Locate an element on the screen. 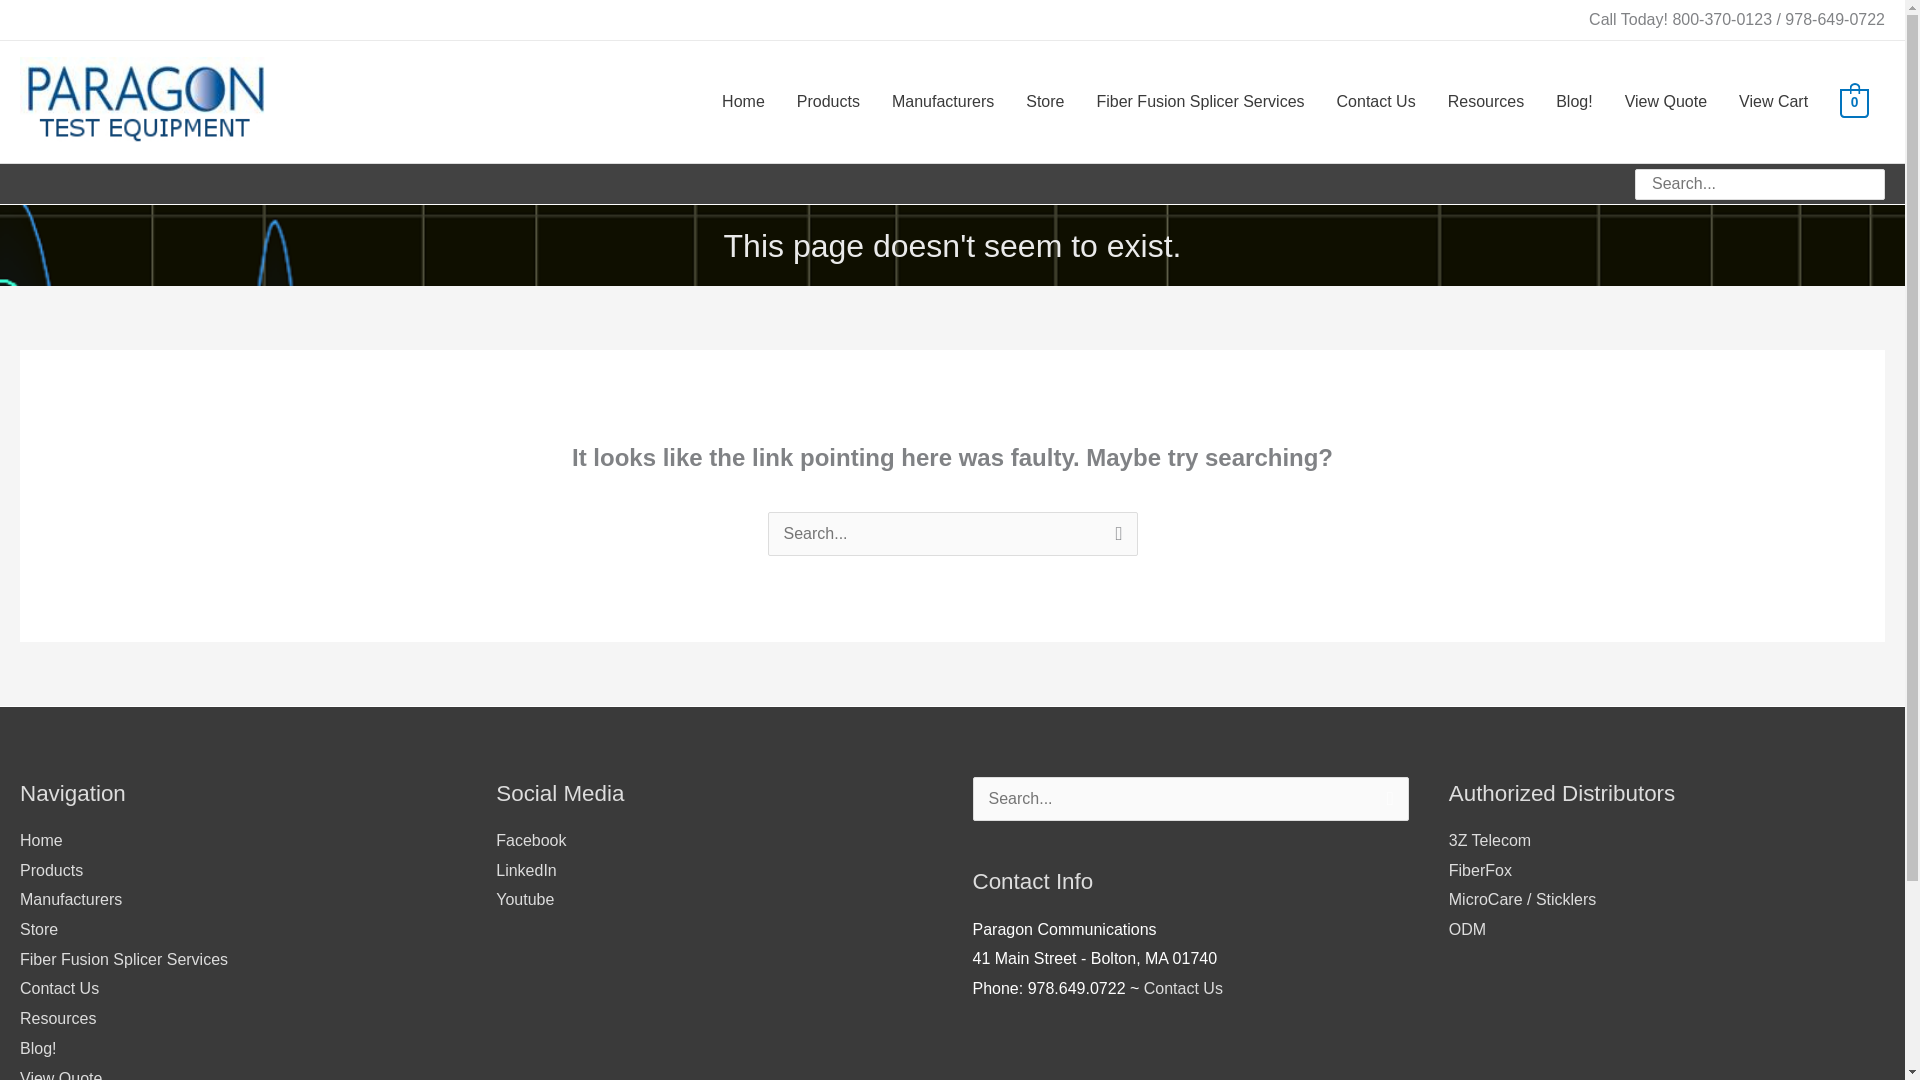 The image size is (1920, 1080). Store is located at coordinates (1044, 102).